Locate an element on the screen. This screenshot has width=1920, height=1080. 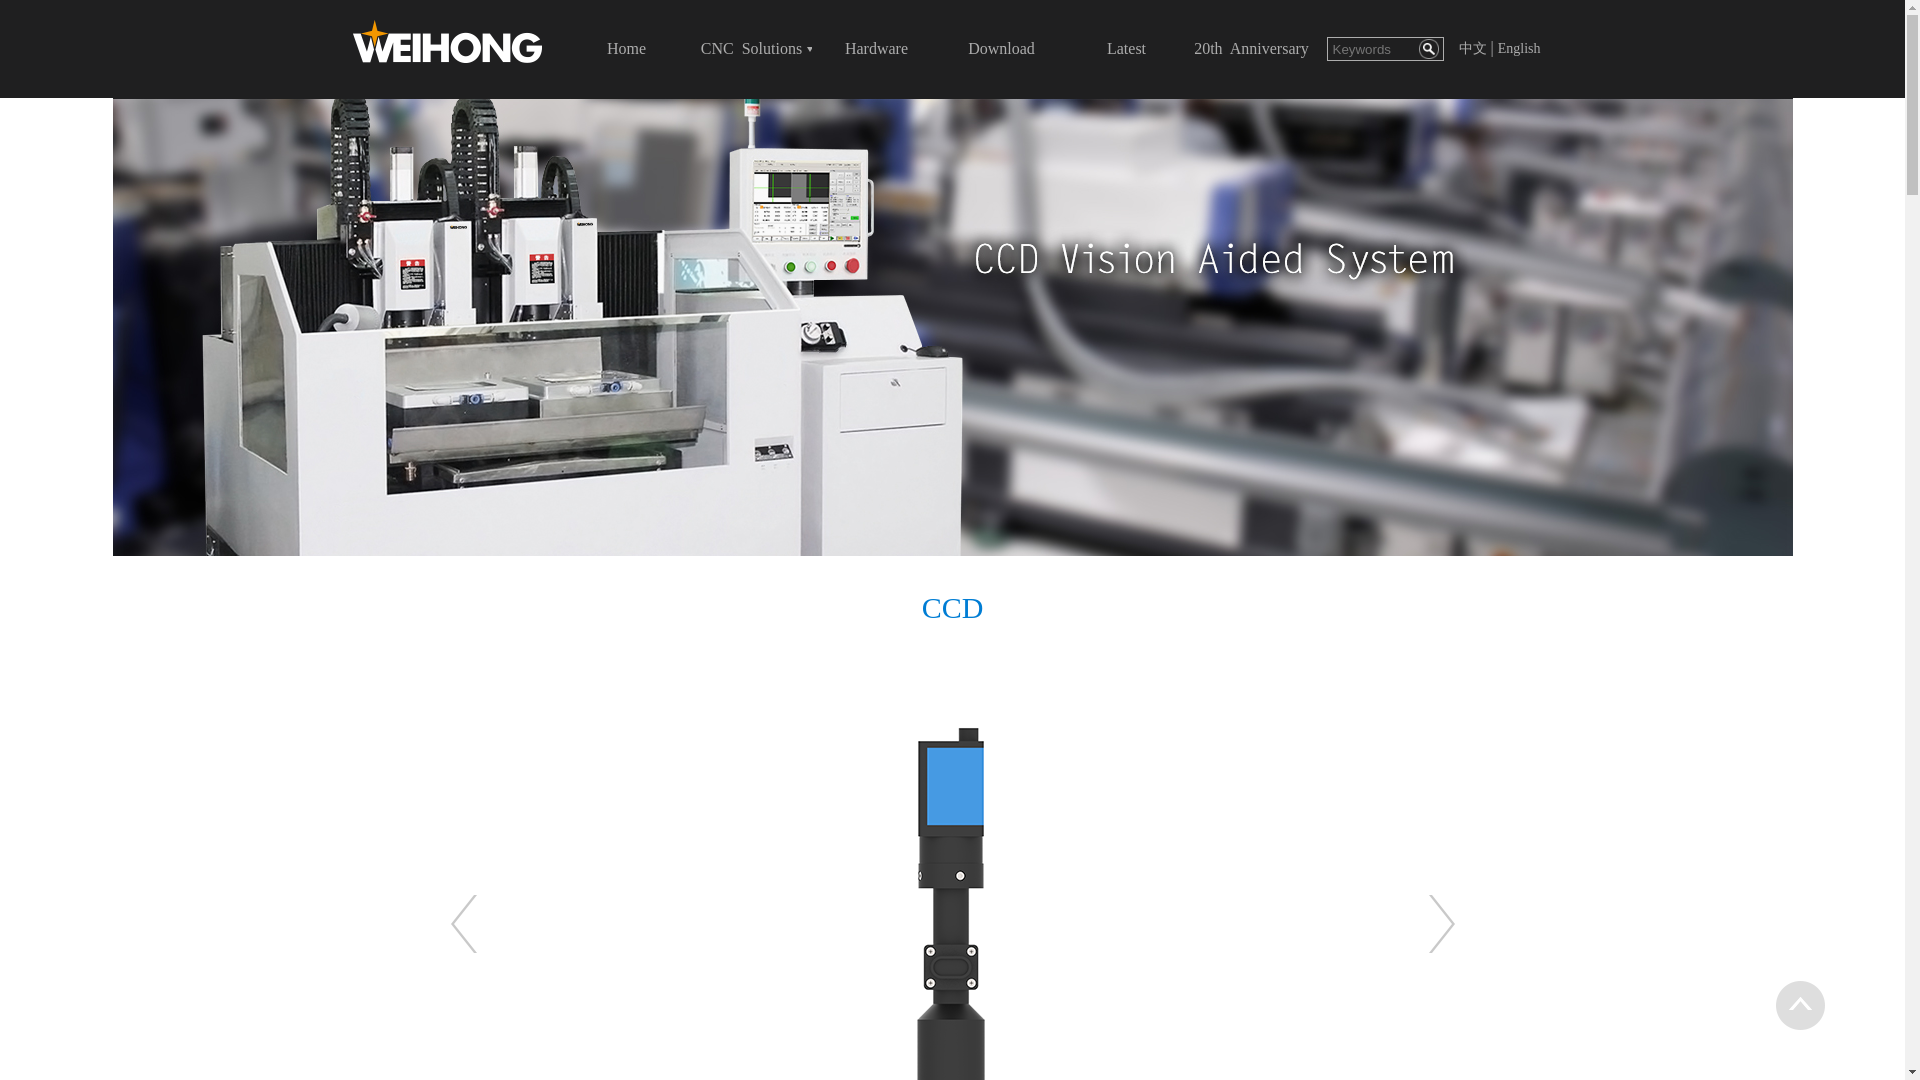
Download is located at coordinates (1002, 48).